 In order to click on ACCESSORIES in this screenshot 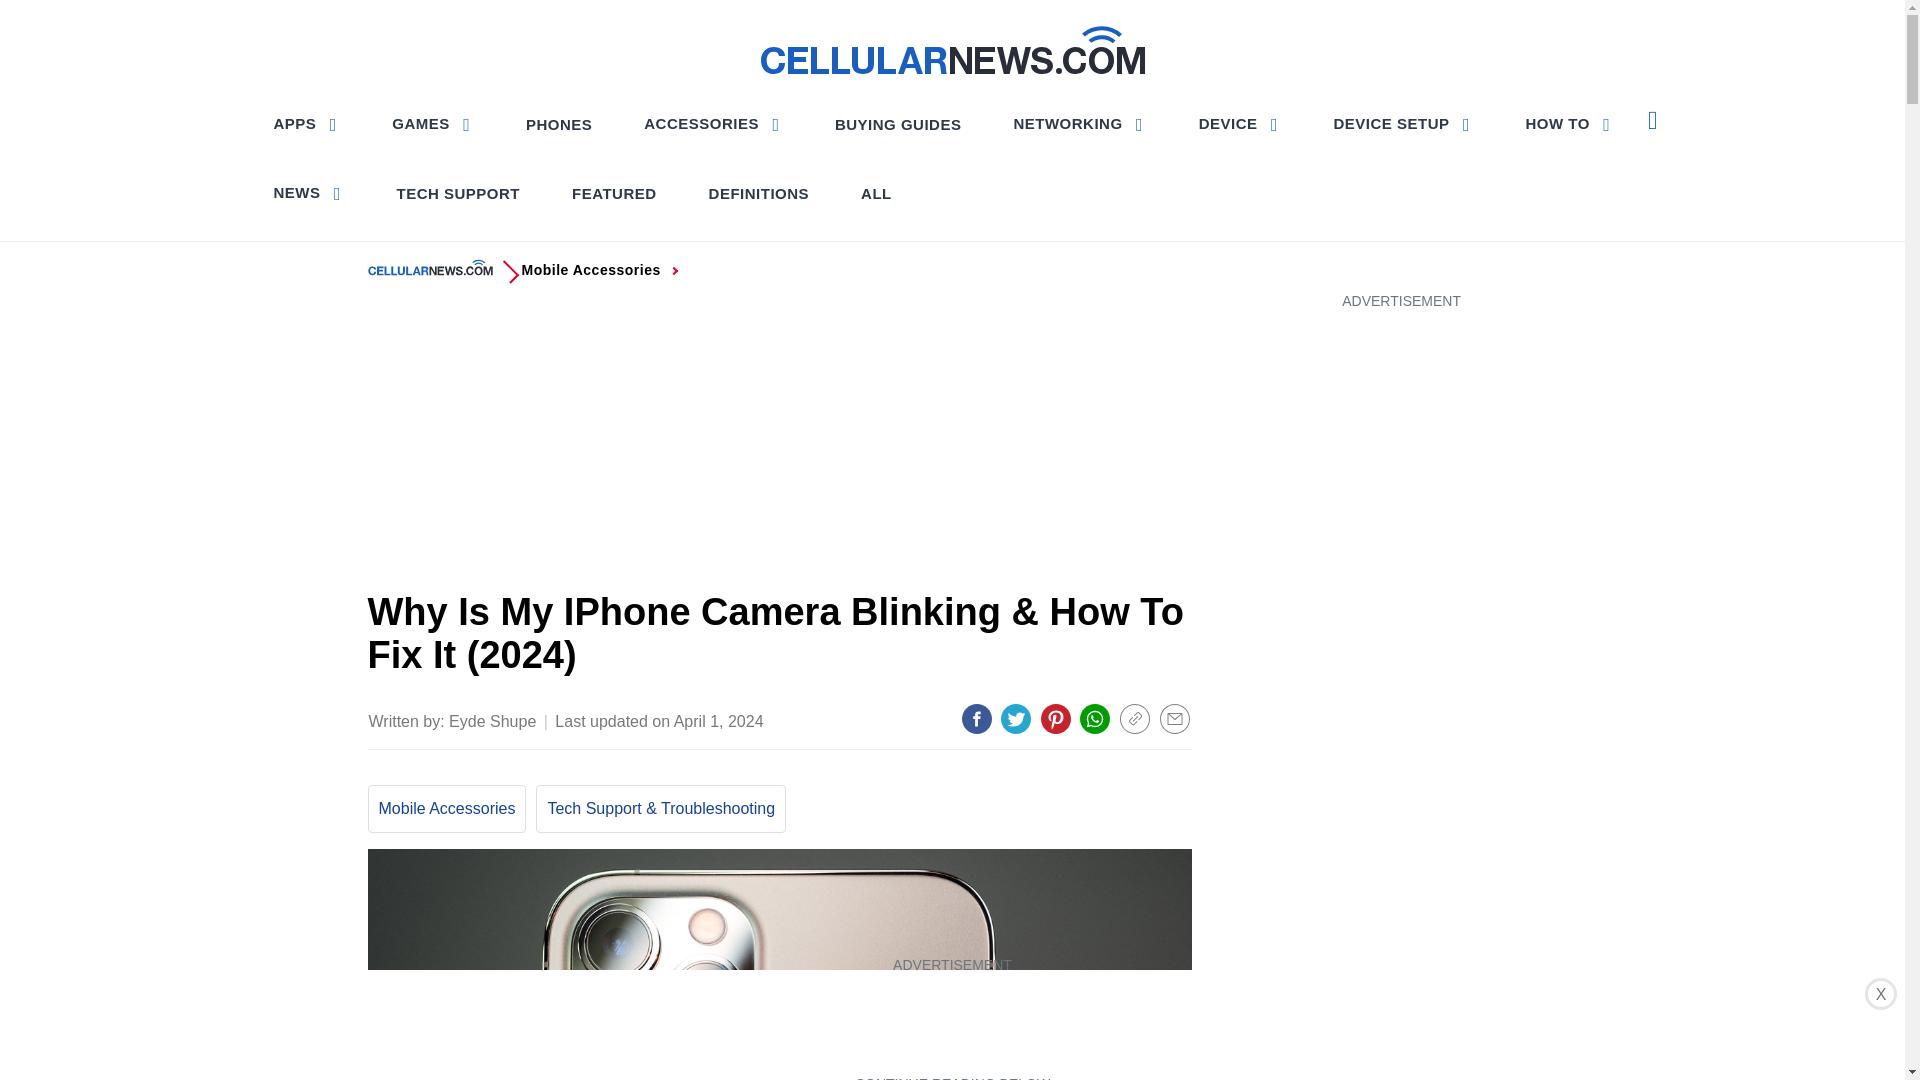, I will do `click(712, 122)`.